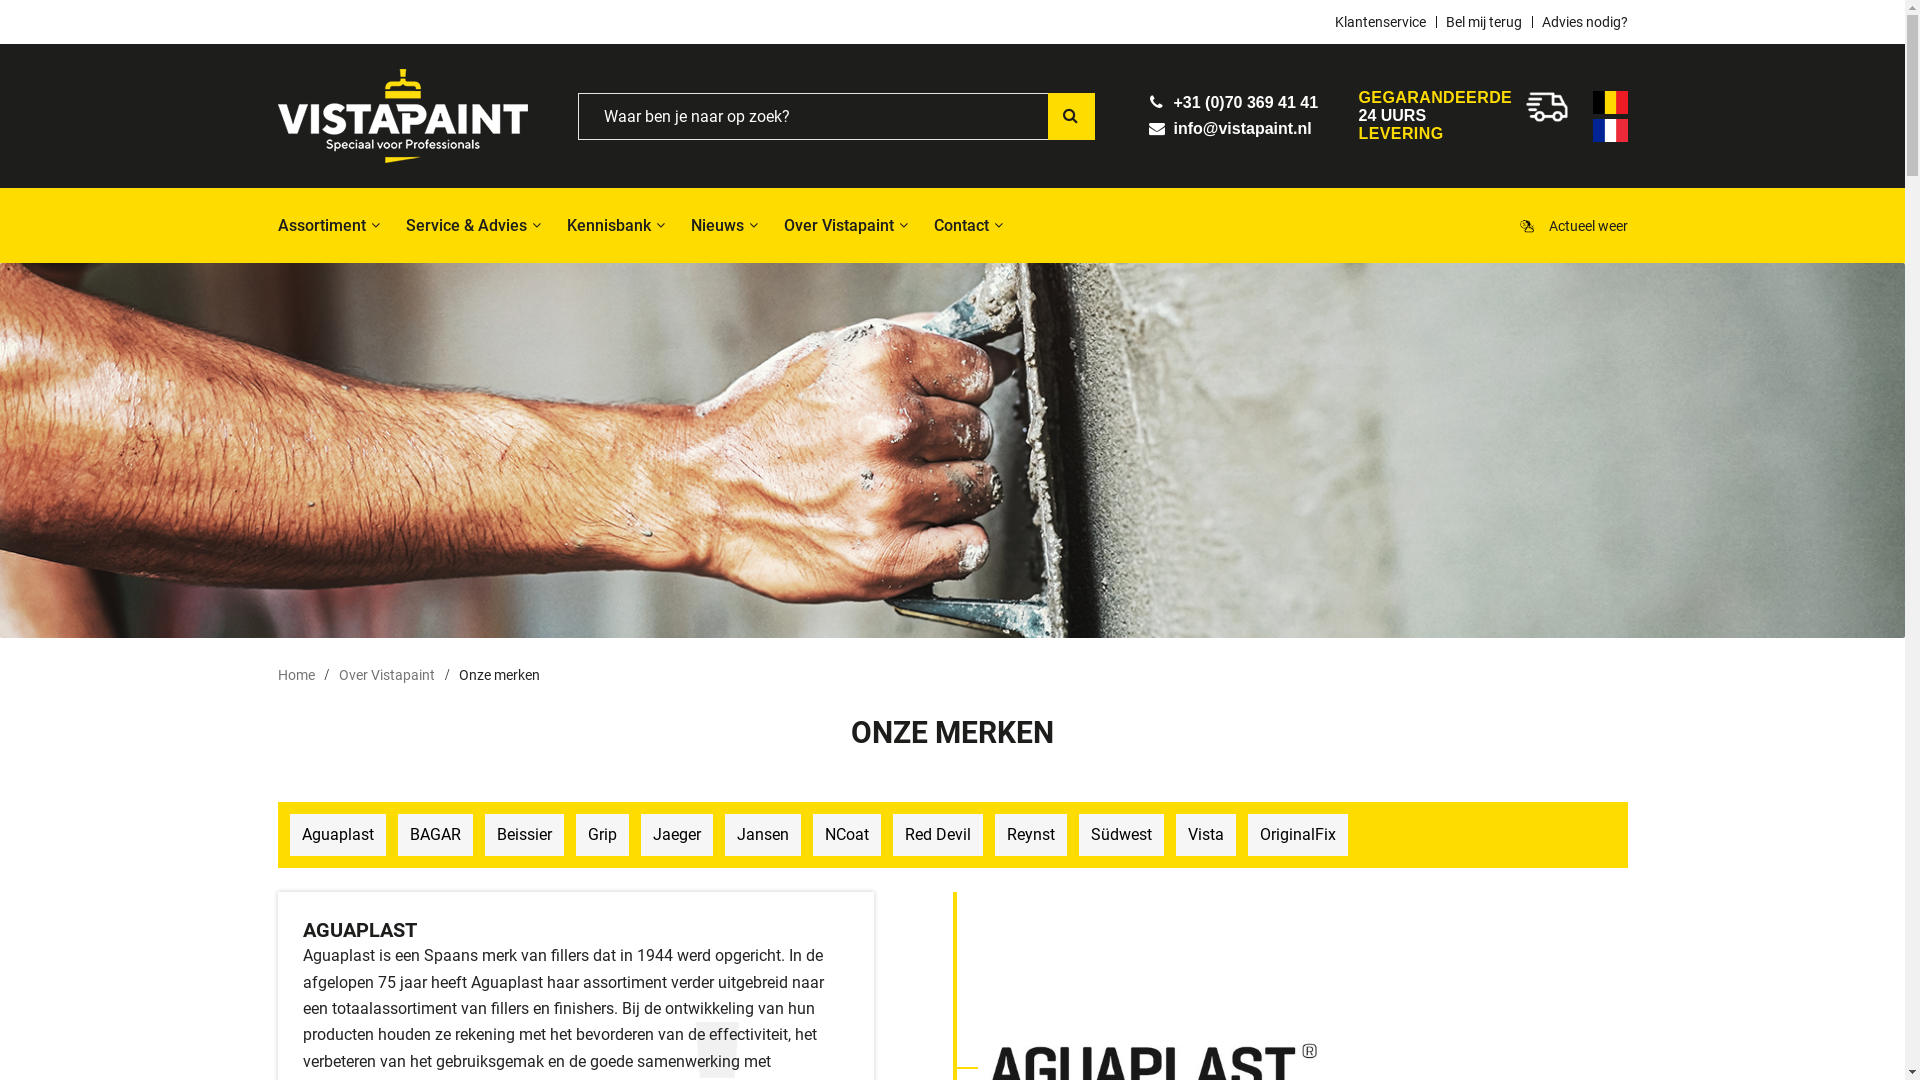 The image size is (1920, 1080). I want to click on BE / NL, so click(1610, 102).